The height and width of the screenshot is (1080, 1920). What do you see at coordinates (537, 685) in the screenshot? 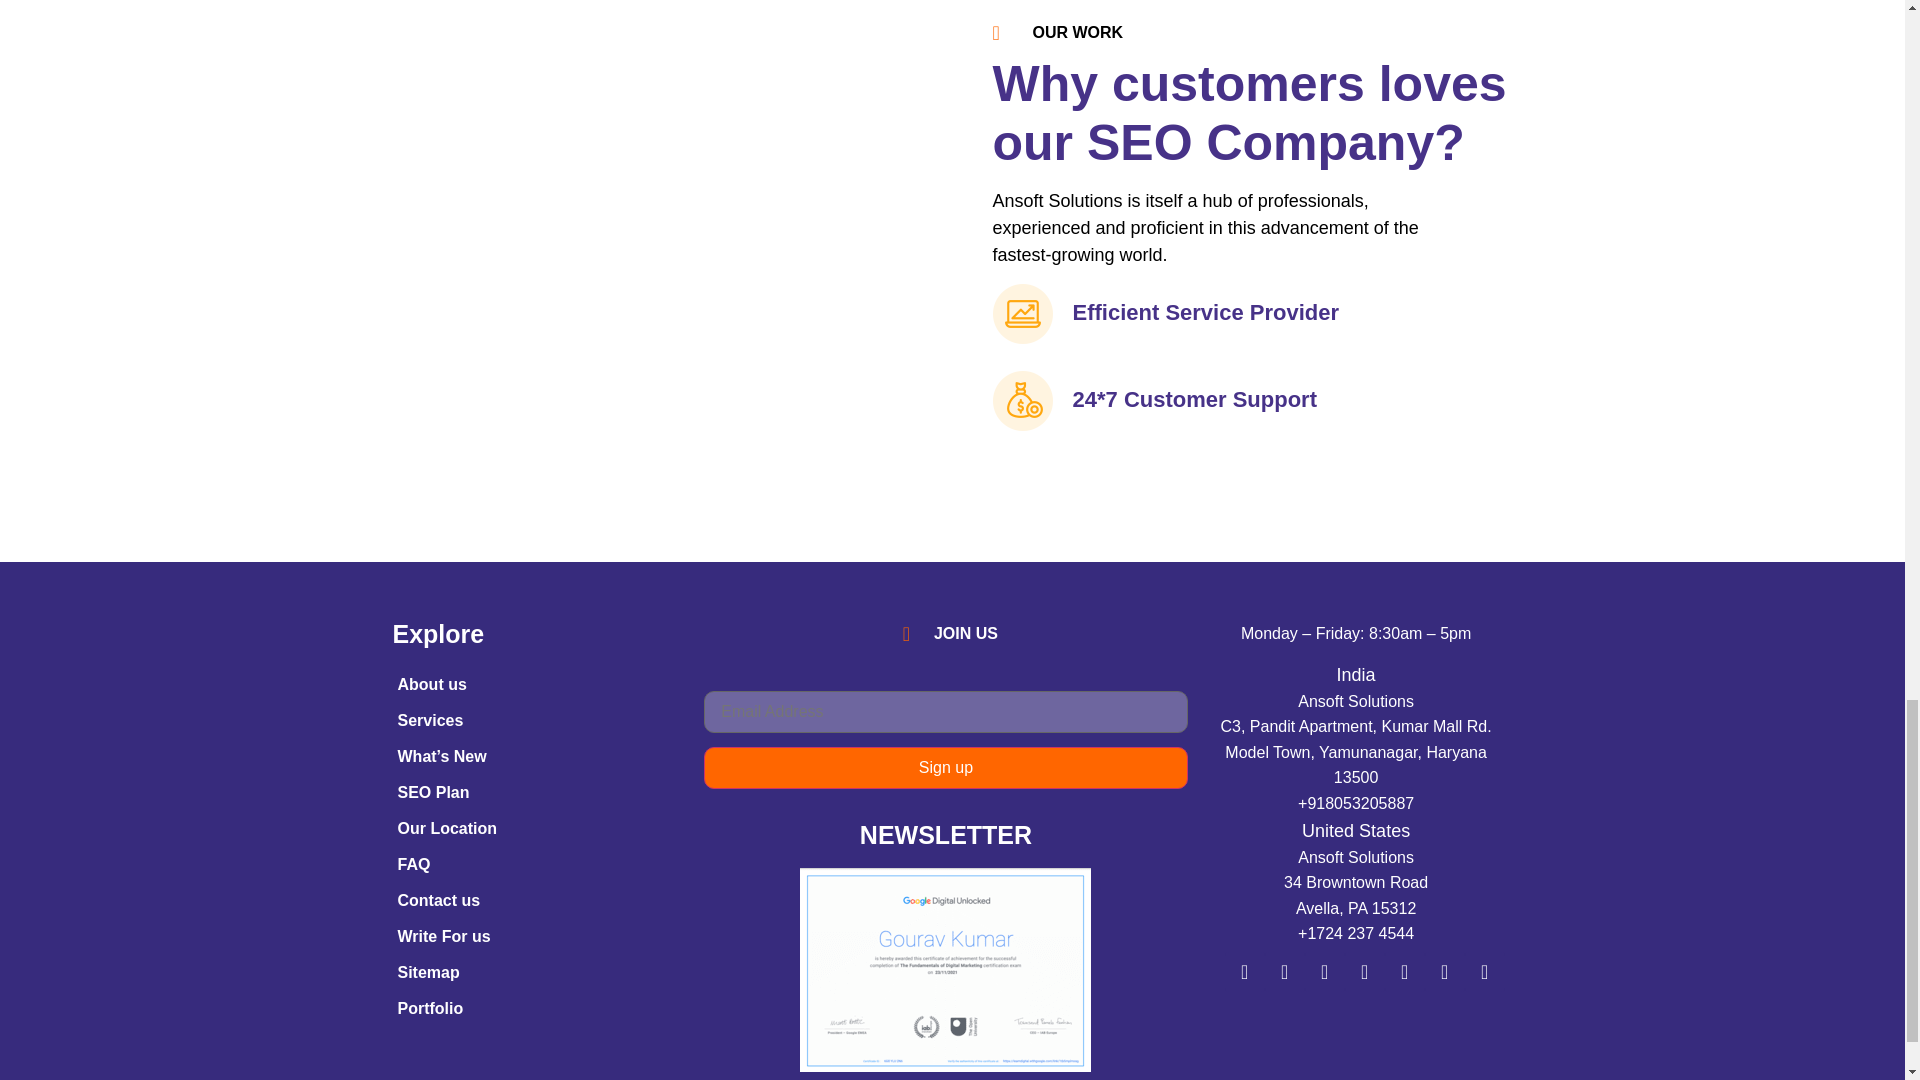
I see `About us` at bounding box center [537, 685].